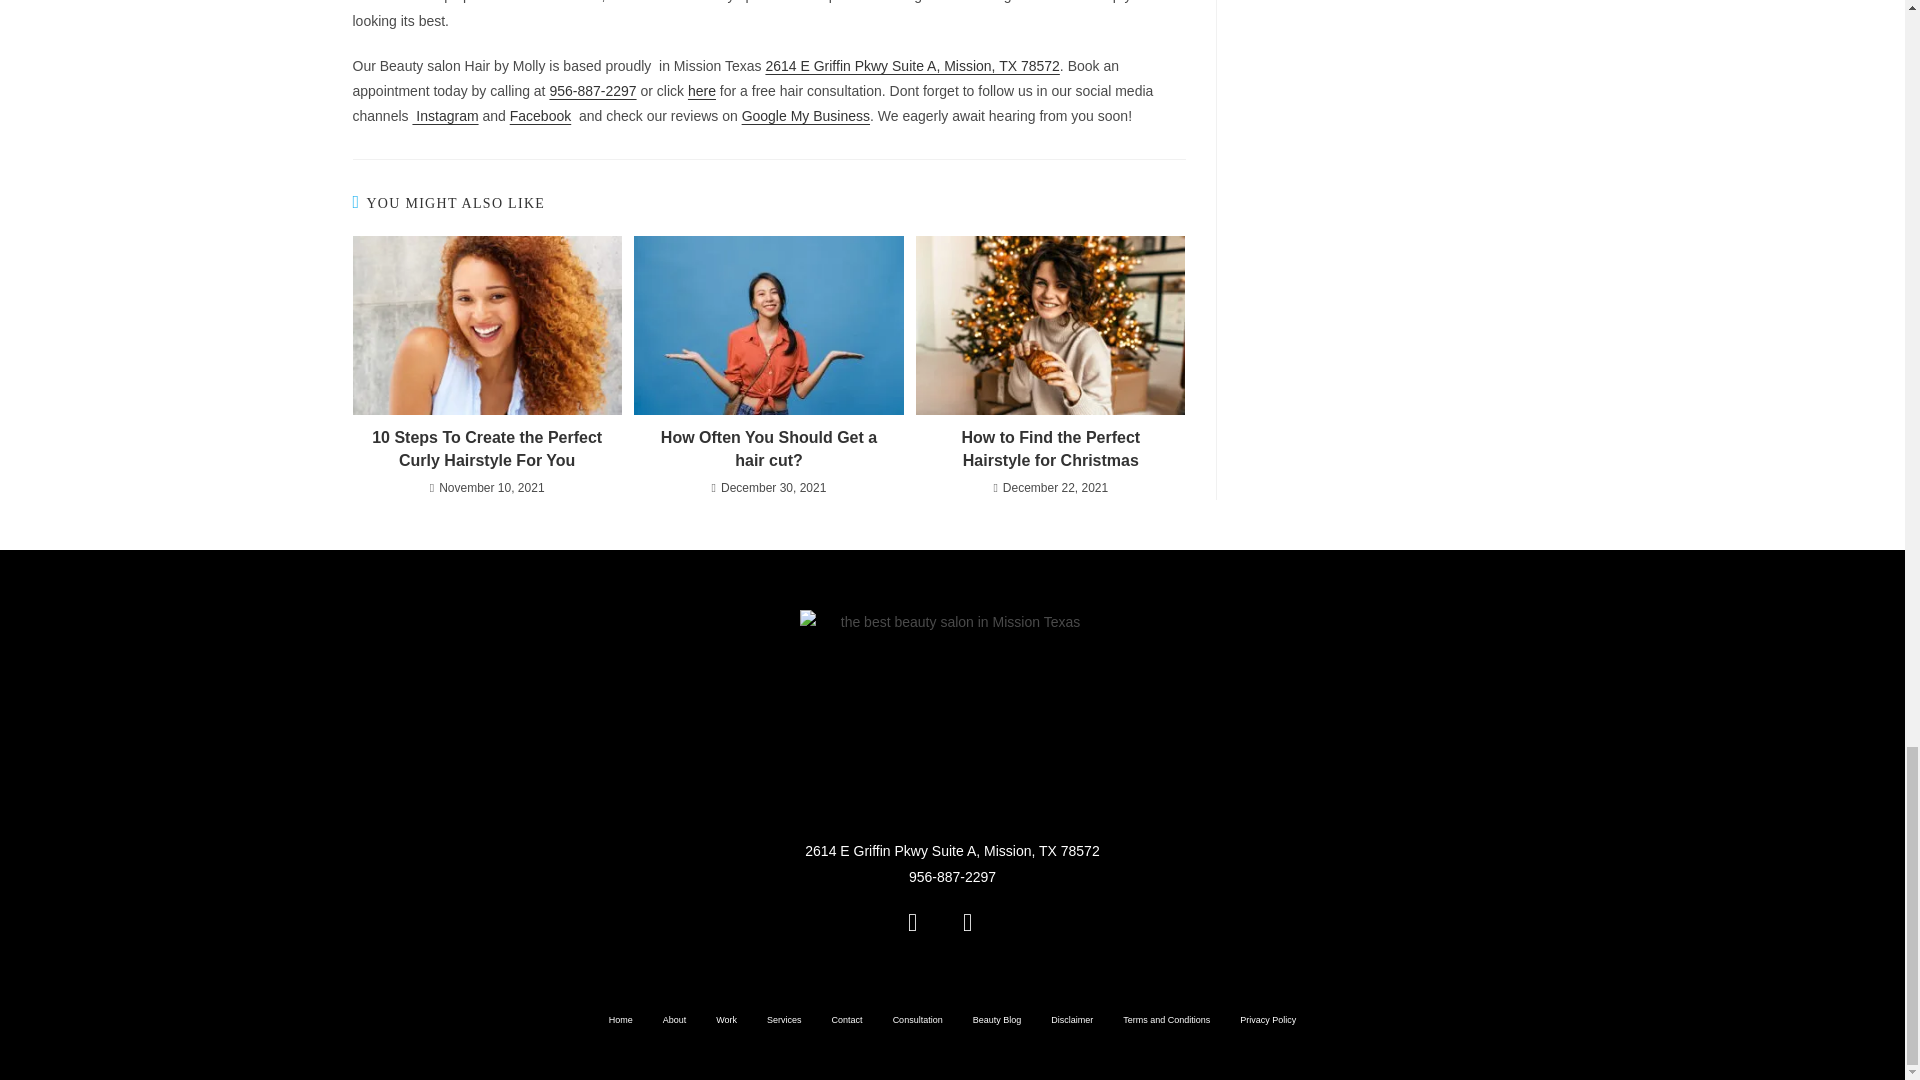 This screenshot has width=1920, height=1080. What do you see at coordinates (486, 448) in the screenshot?
I see `10 Steps To Create the Perfect Curly Hairstyle For You` at bounding box center [486, 448].